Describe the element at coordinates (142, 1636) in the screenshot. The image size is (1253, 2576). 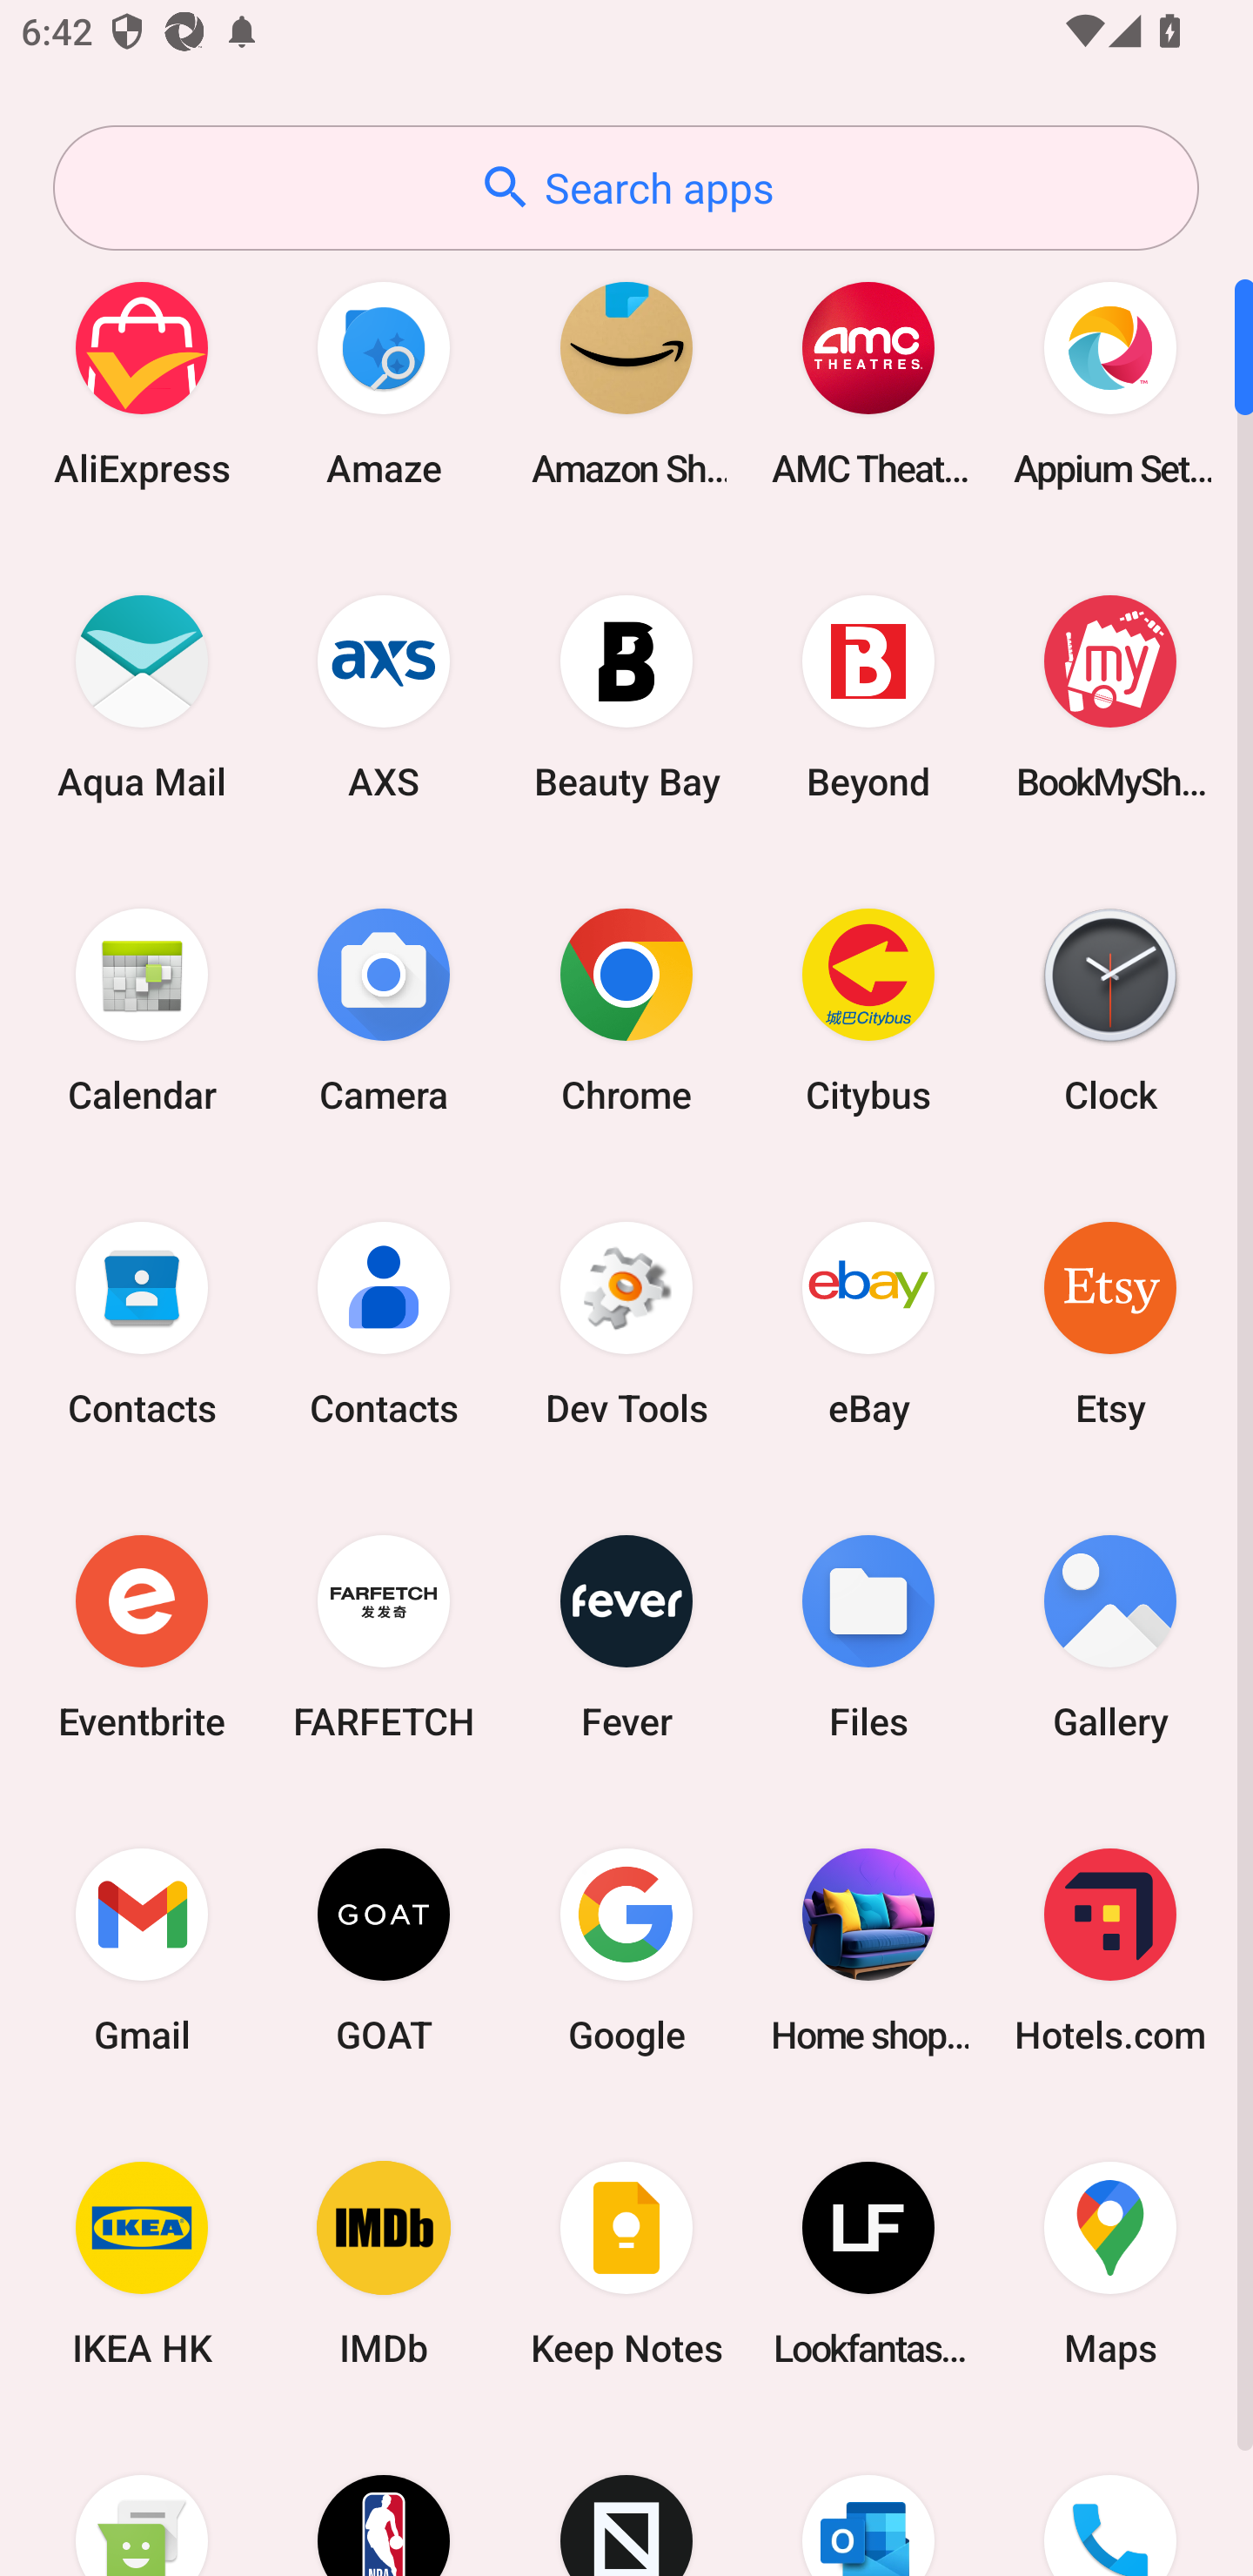
I see `Eventbrite` at that location.